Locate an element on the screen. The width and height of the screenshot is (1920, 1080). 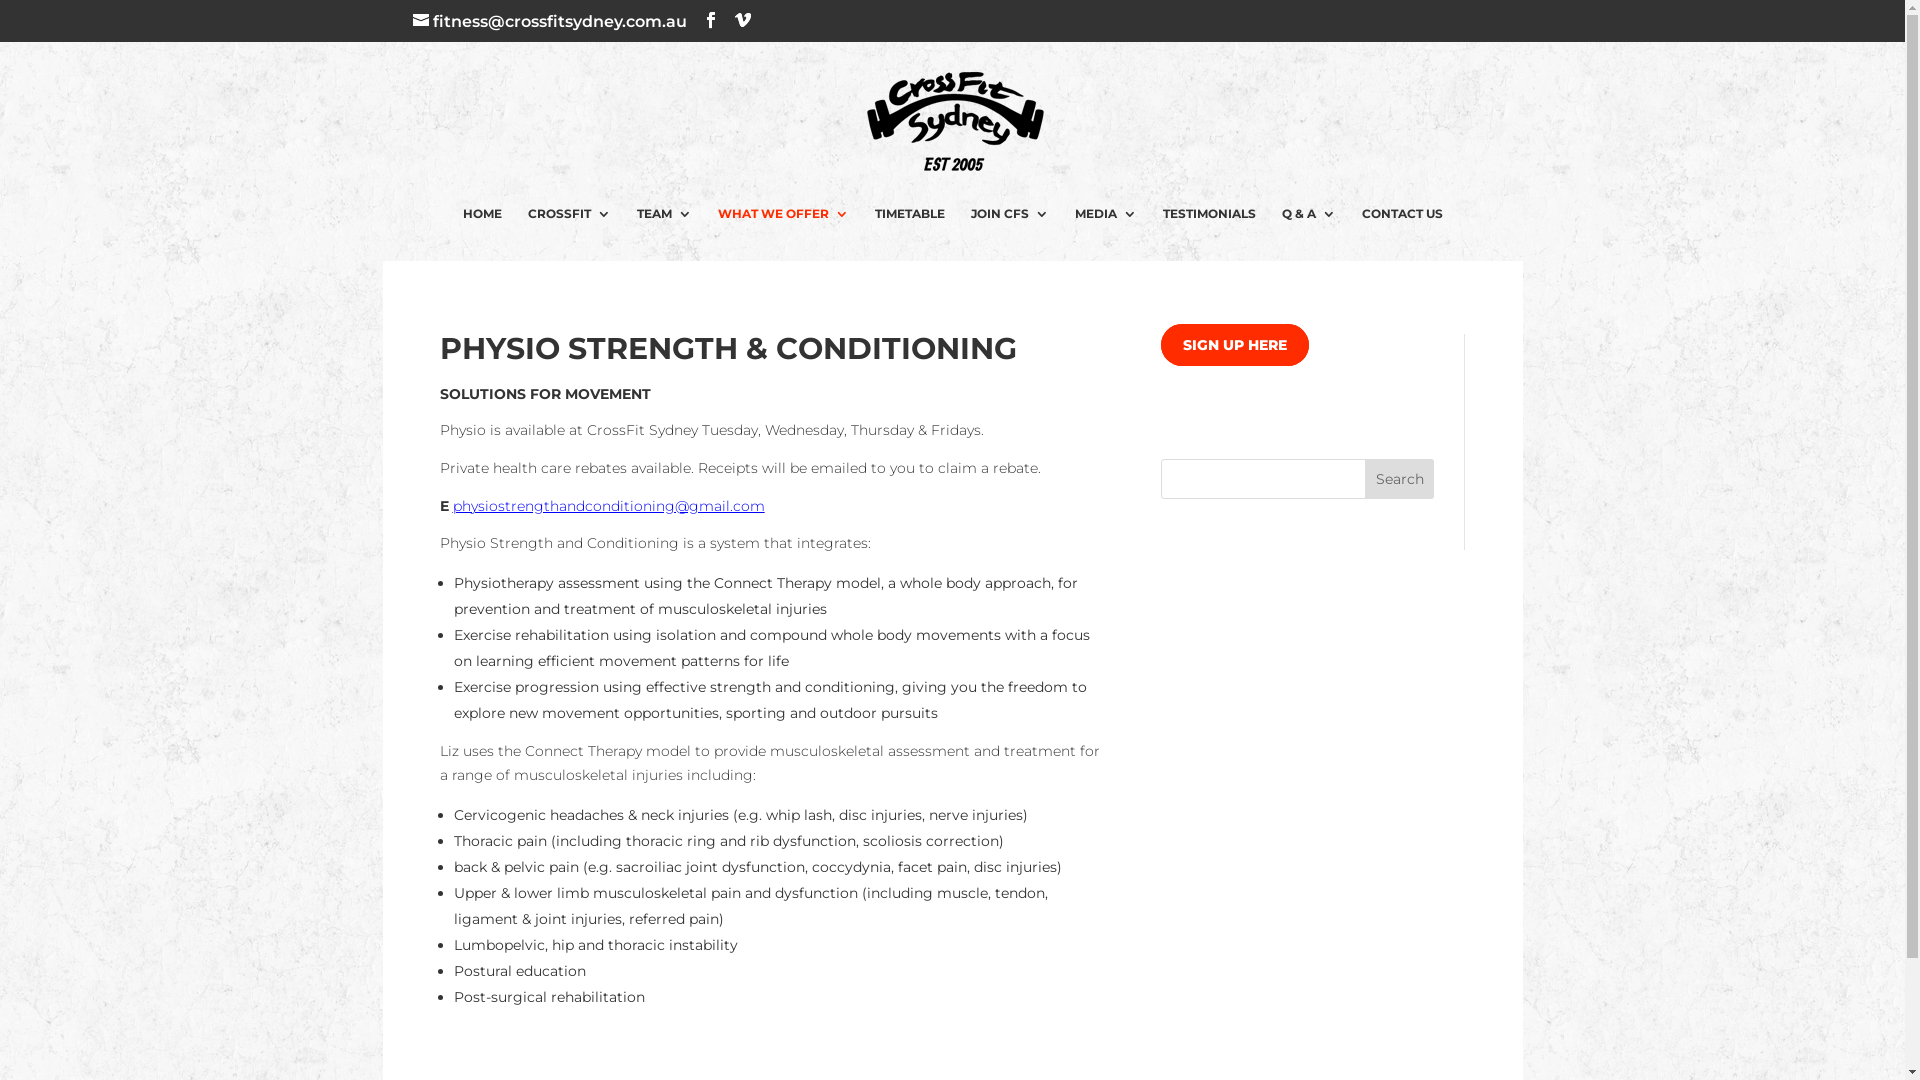
TIMETABLE is located at coordinates (909, 220).